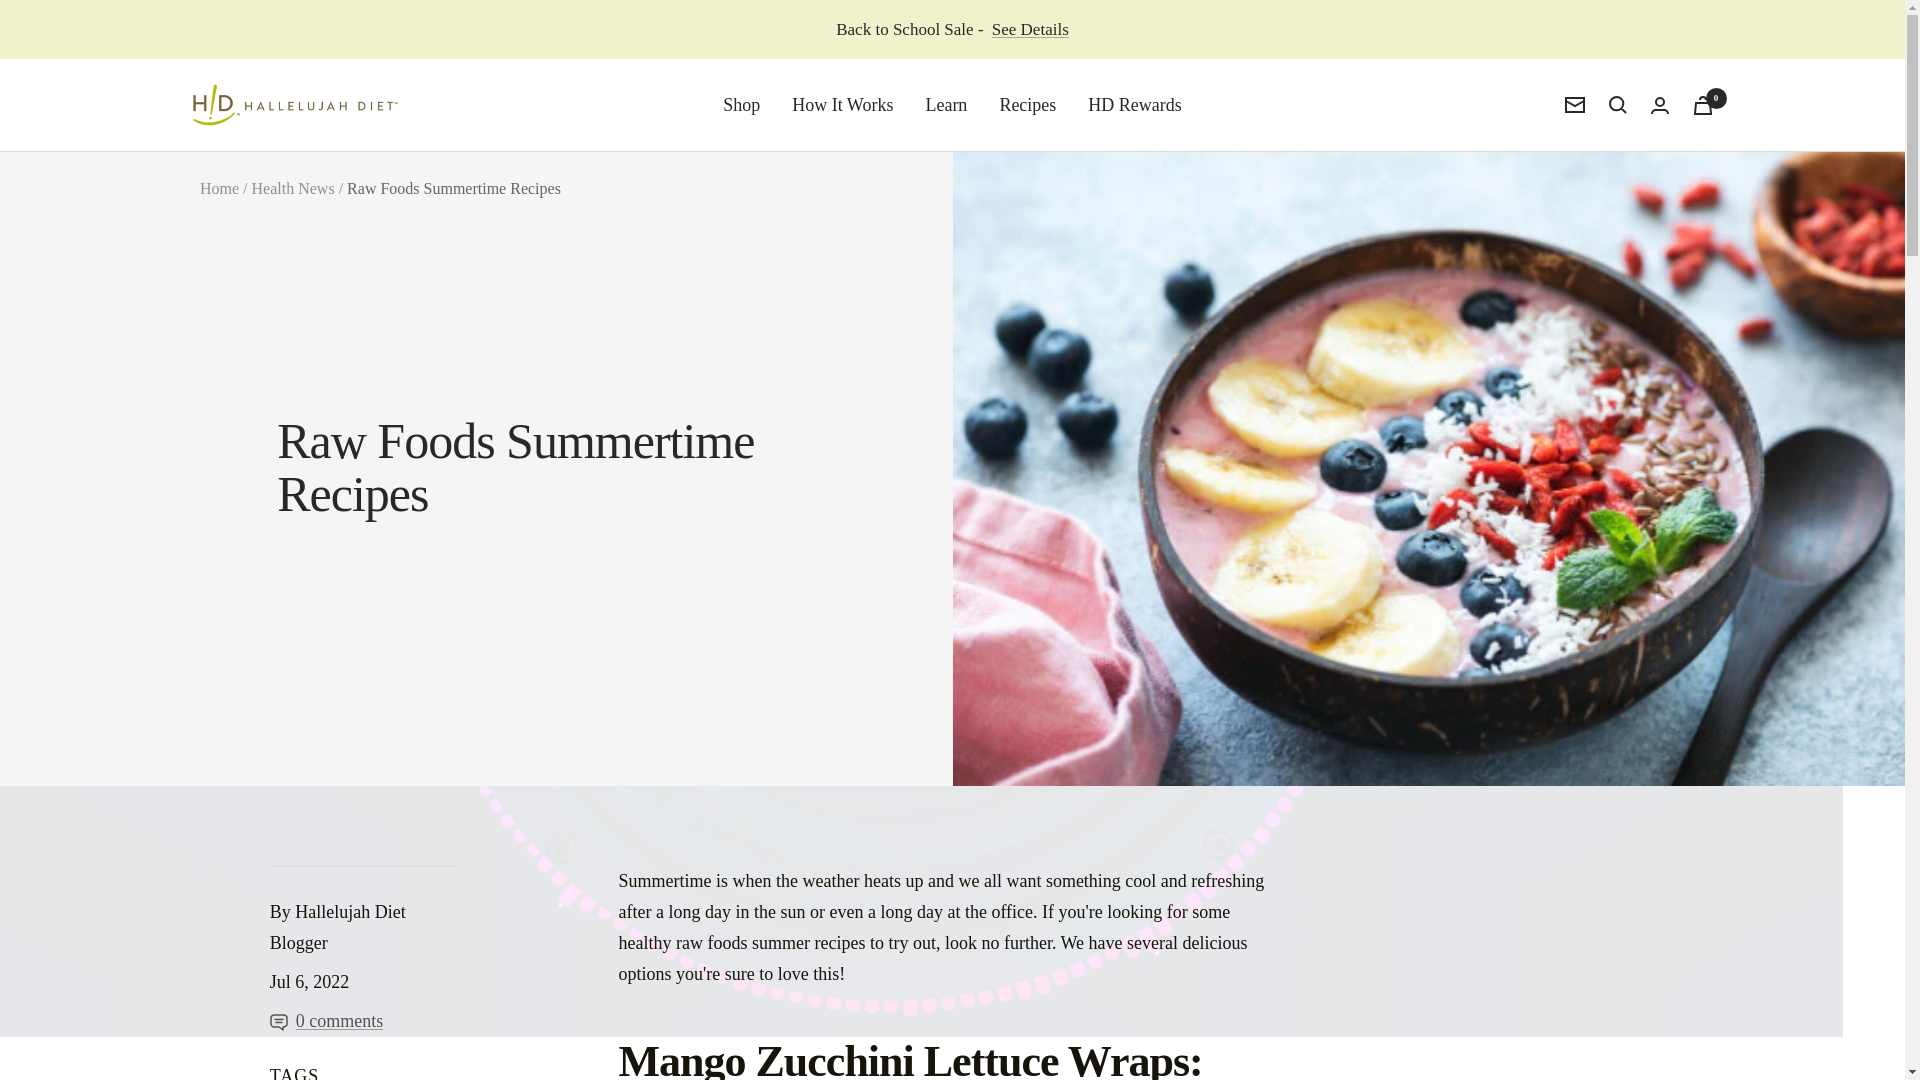 This screenshot has height=1080, width=1920. I want to click on Hallelujah Diet, so click(294, 104).